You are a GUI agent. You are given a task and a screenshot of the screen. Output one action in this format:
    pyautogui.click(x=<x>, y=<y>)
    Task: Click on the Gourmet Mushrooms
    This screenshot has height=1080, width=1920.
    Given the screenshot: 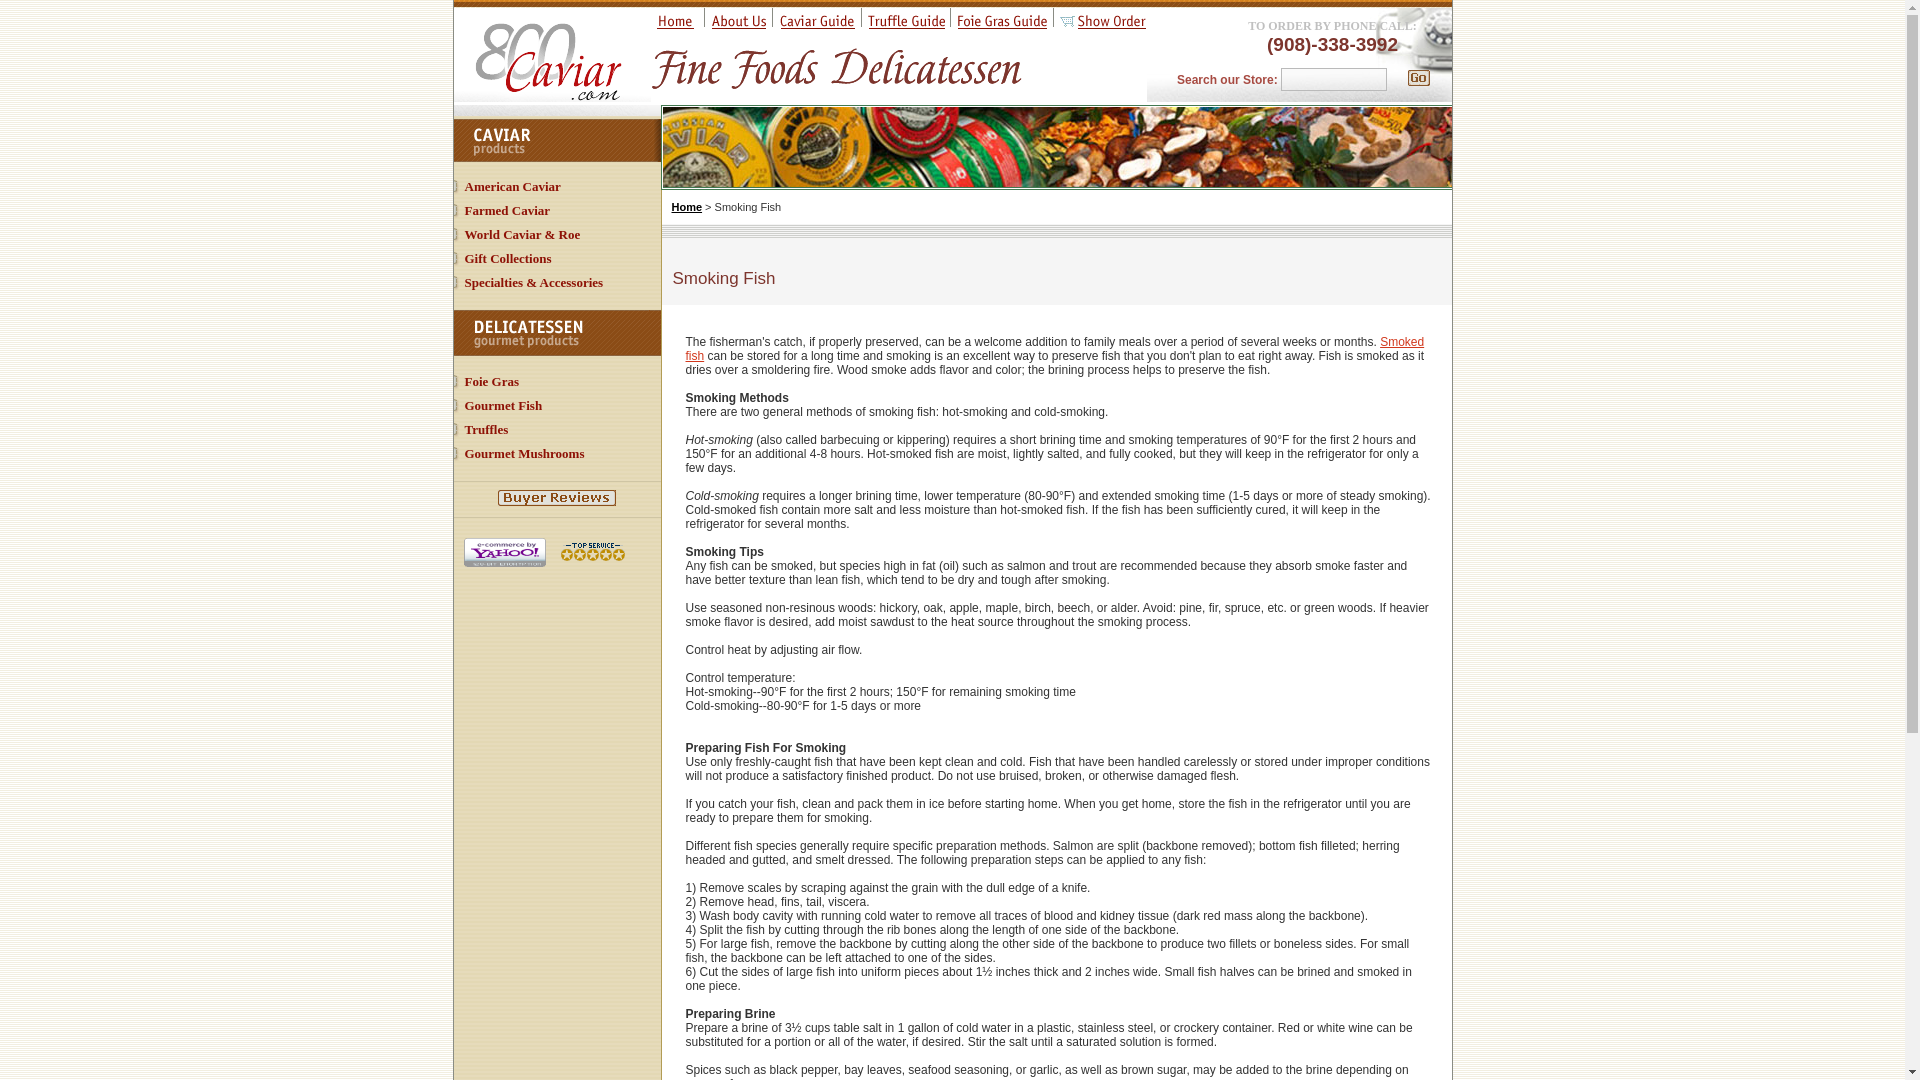 What is the action you would take?
    pyautogui.click(x=524, y=454)
    